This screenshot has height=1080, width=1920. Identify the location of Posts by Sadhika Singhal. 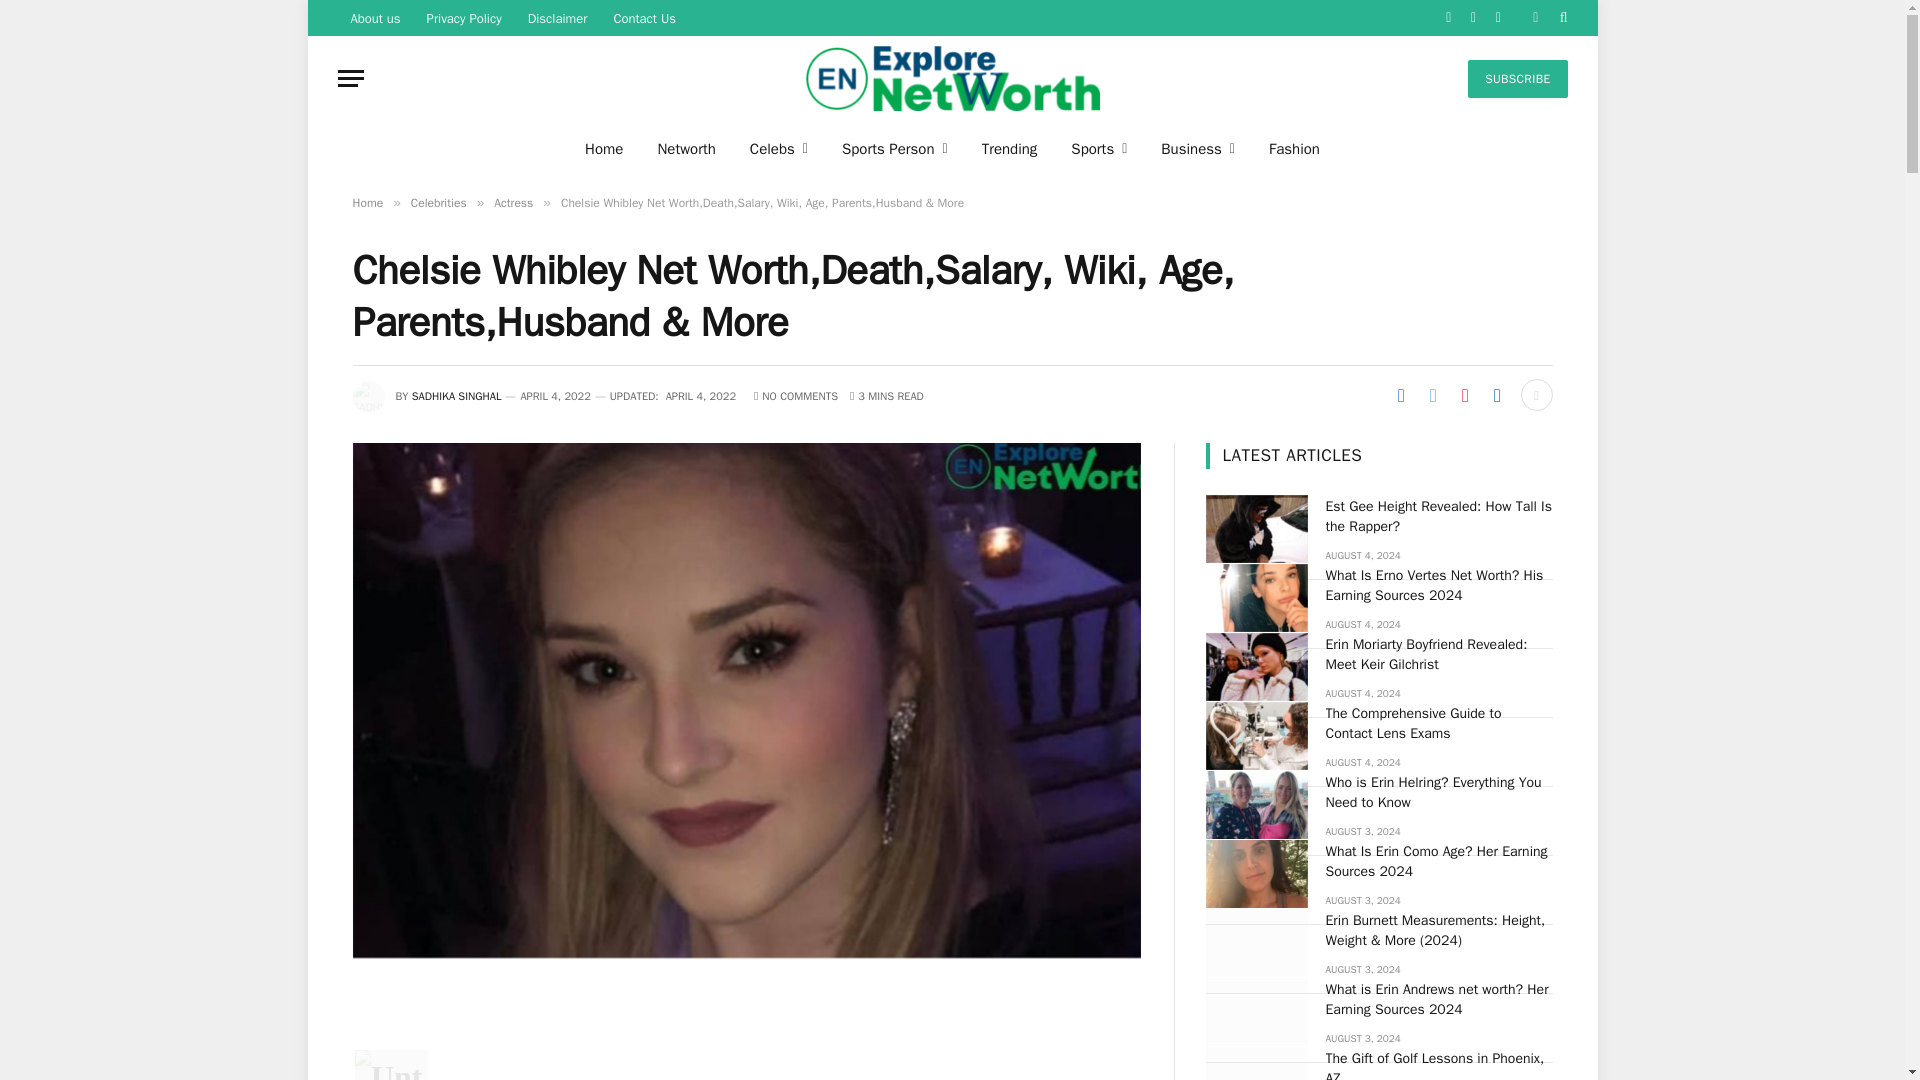
(456, 395).